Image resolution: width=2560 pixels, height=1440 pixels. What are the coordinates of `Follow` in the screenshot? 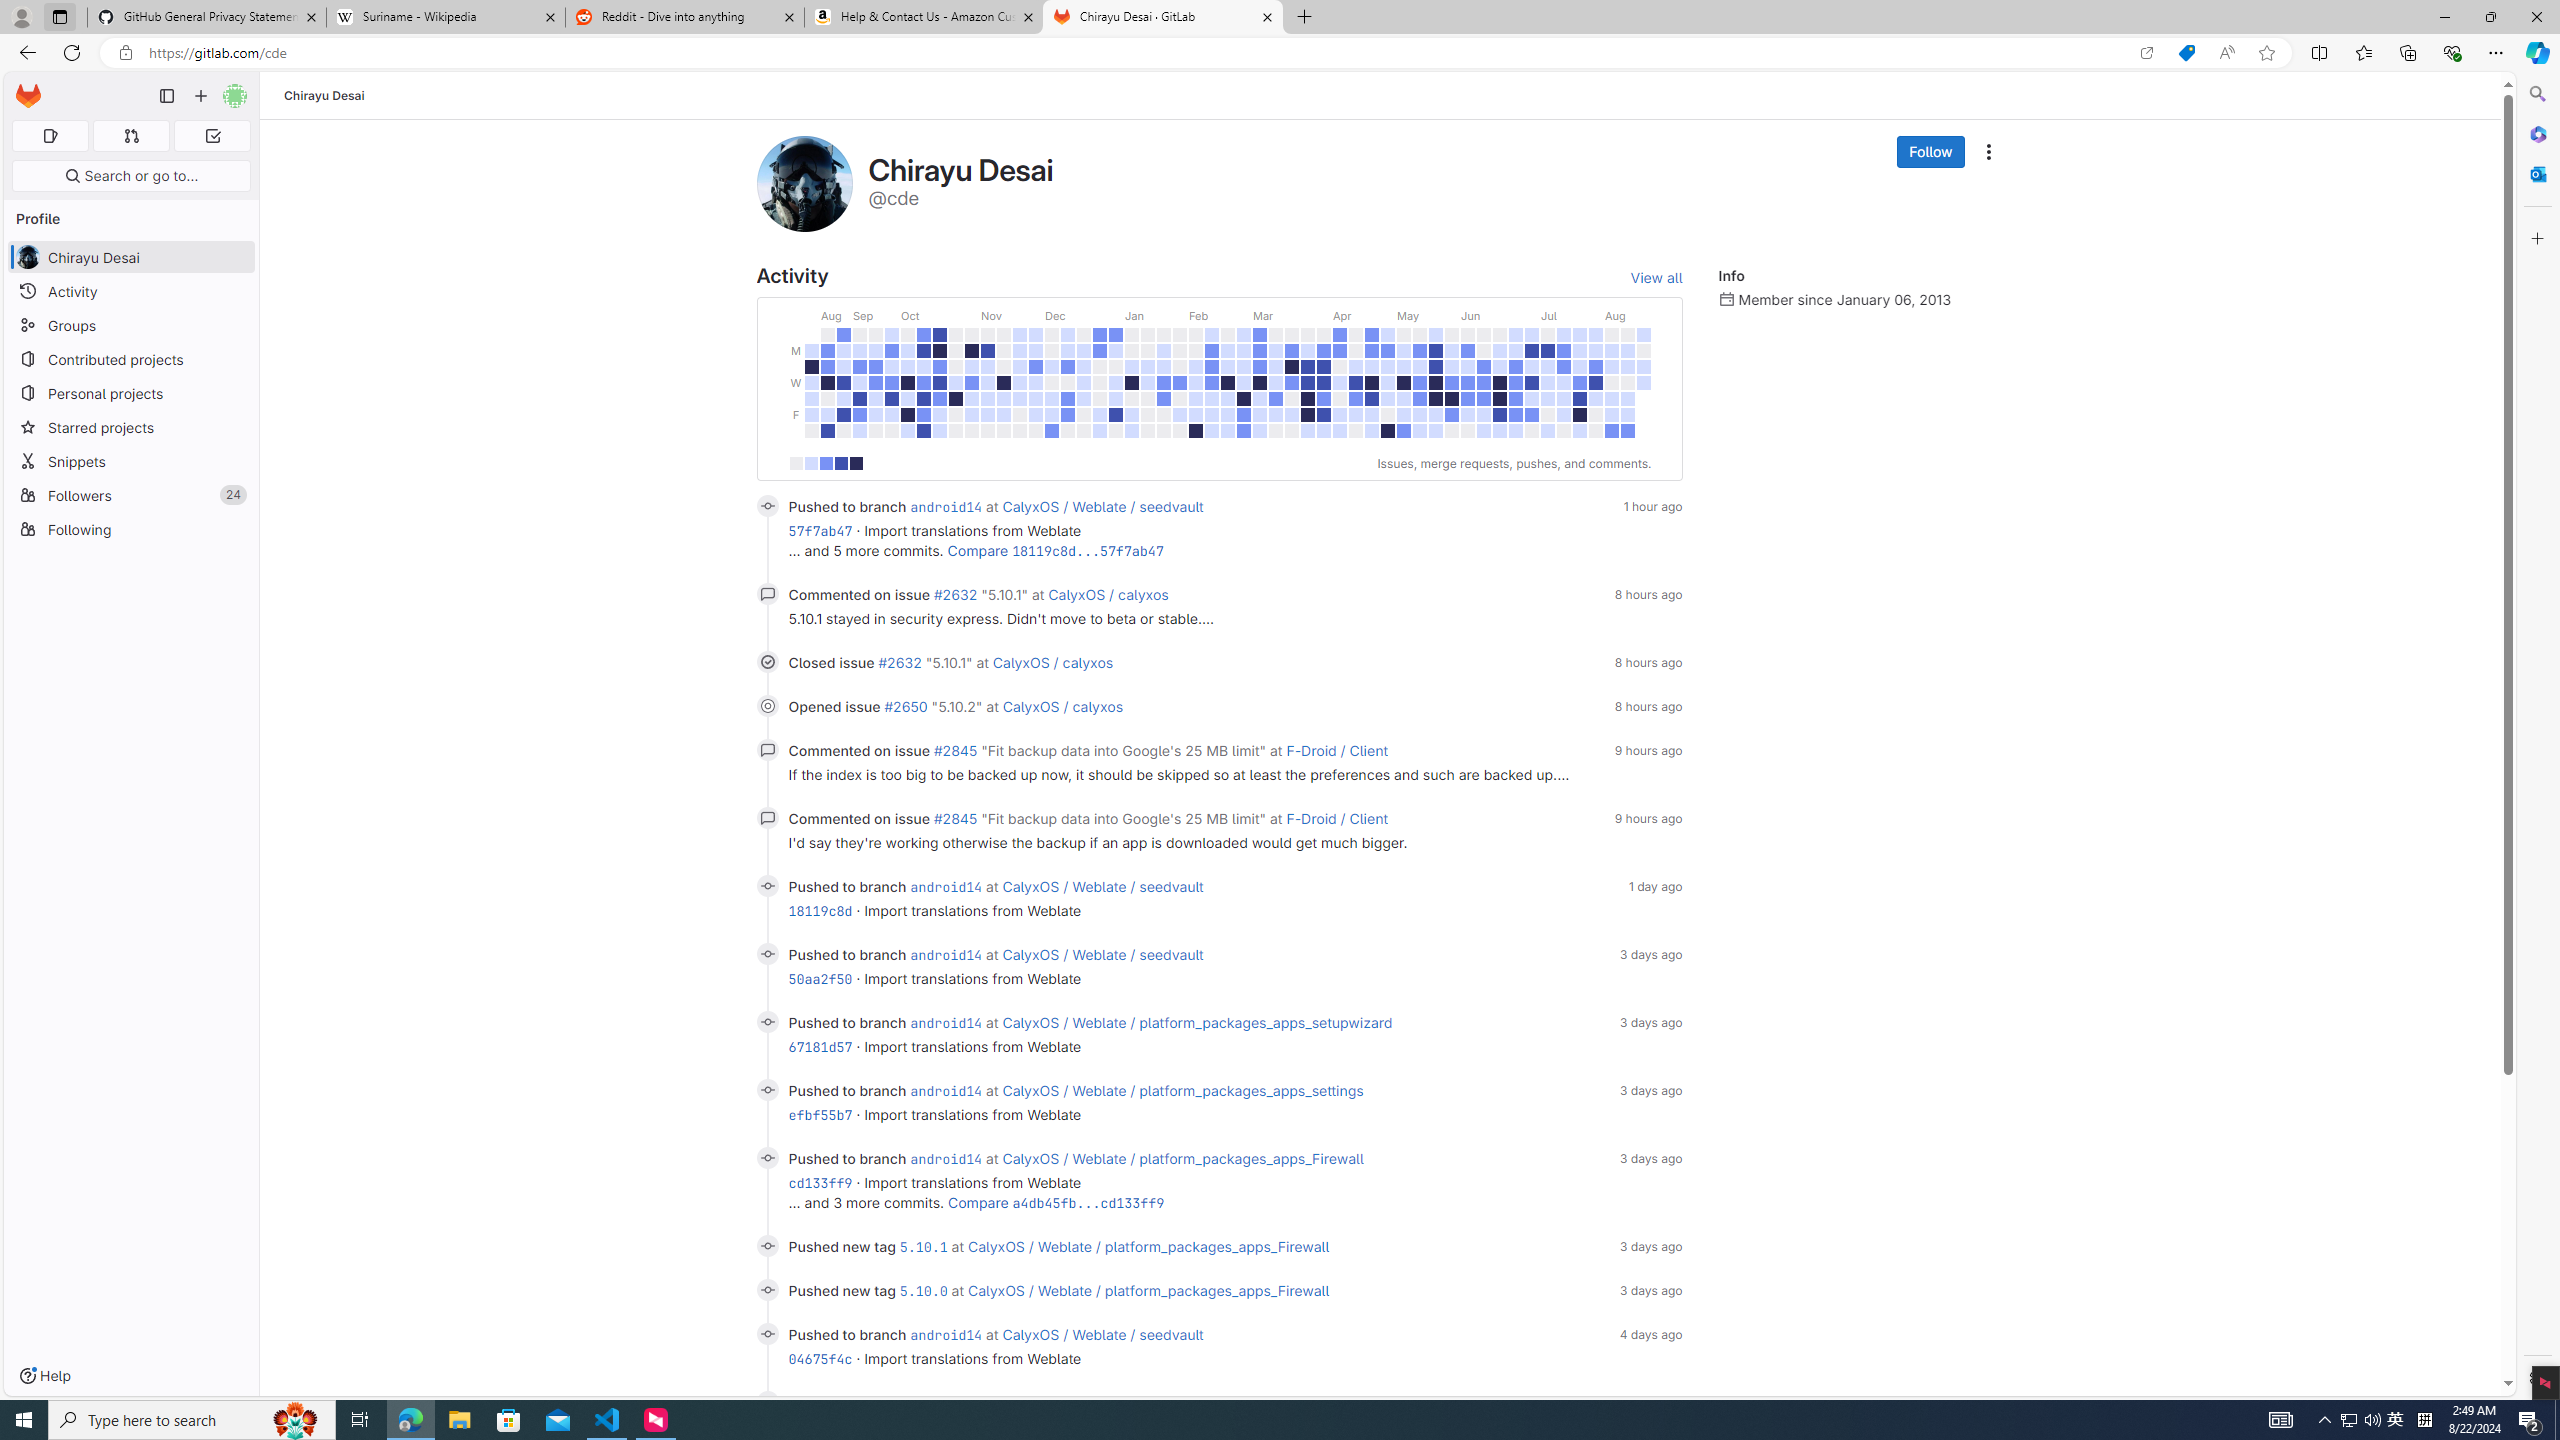 It's located at (1931, 152).